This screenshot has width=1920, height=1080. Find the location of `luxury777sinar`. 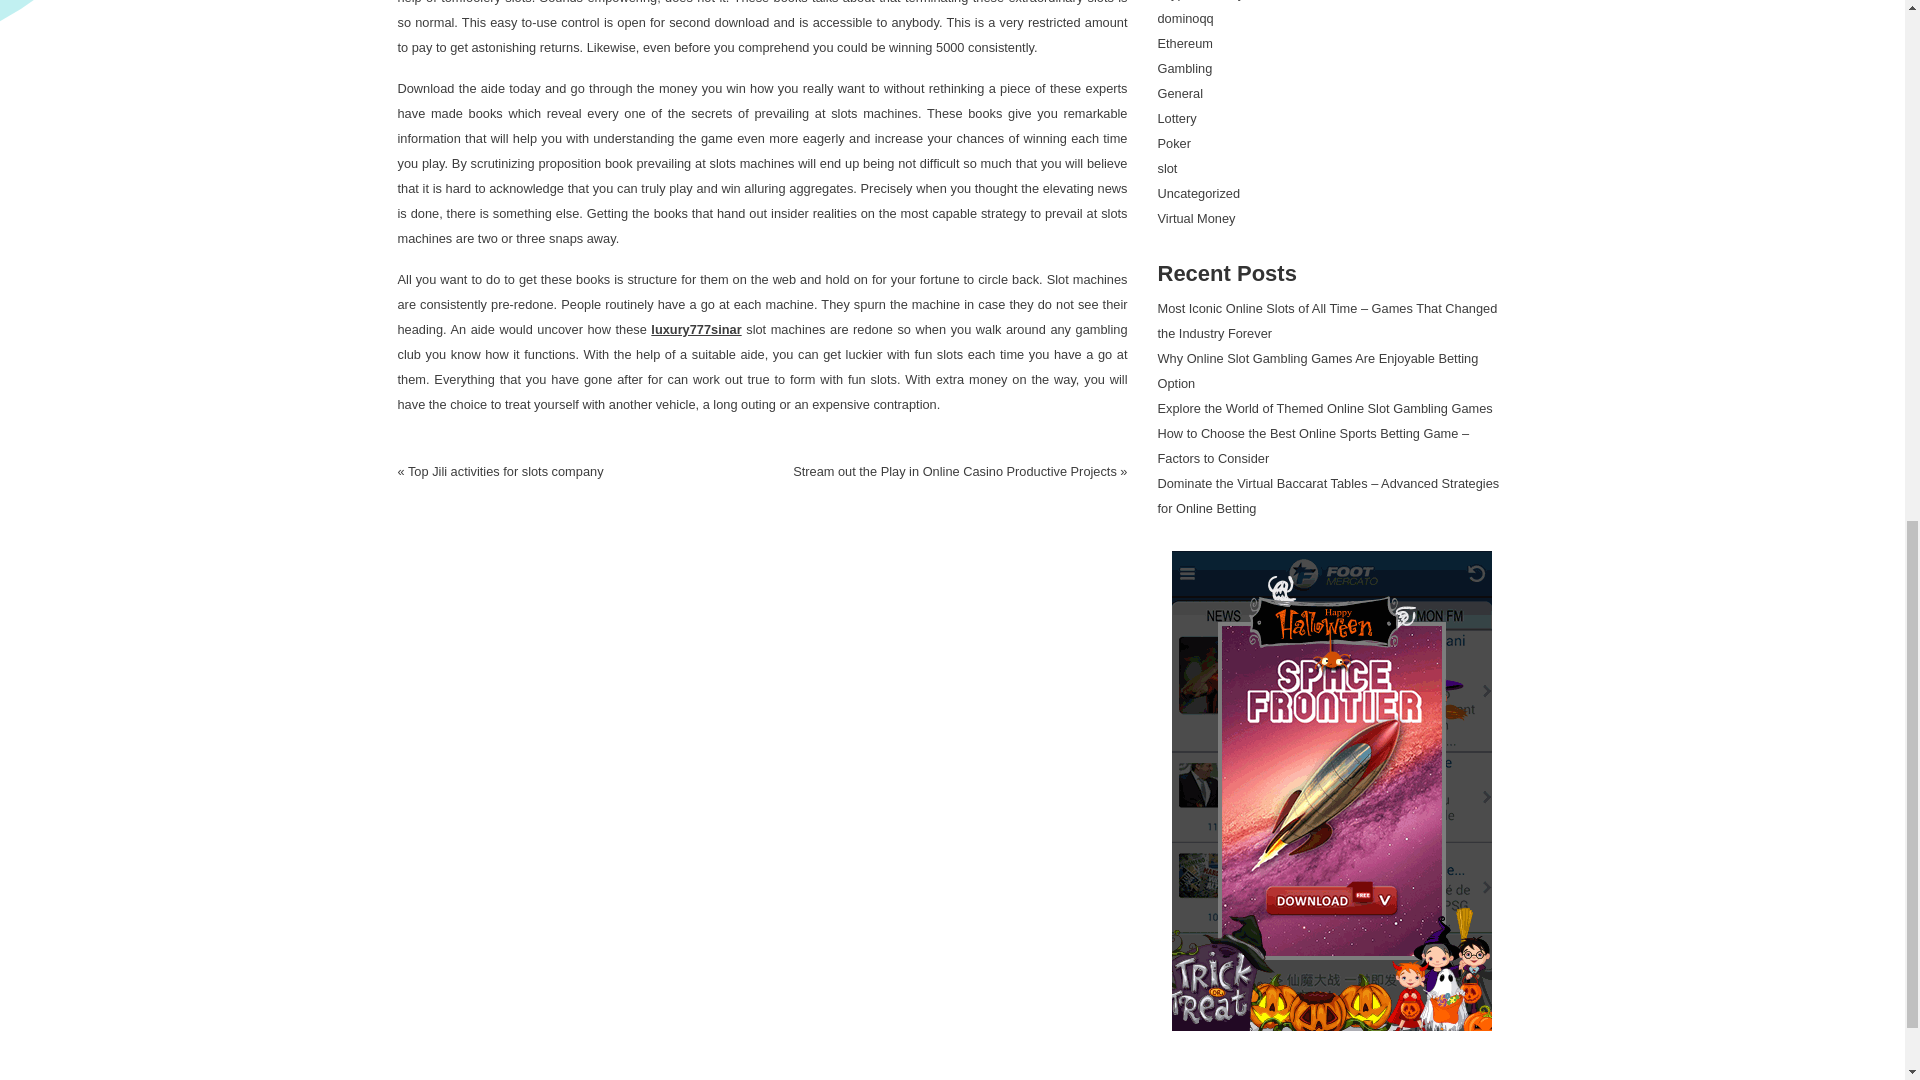

luxury777sinar is located at coordinates (696, 328).